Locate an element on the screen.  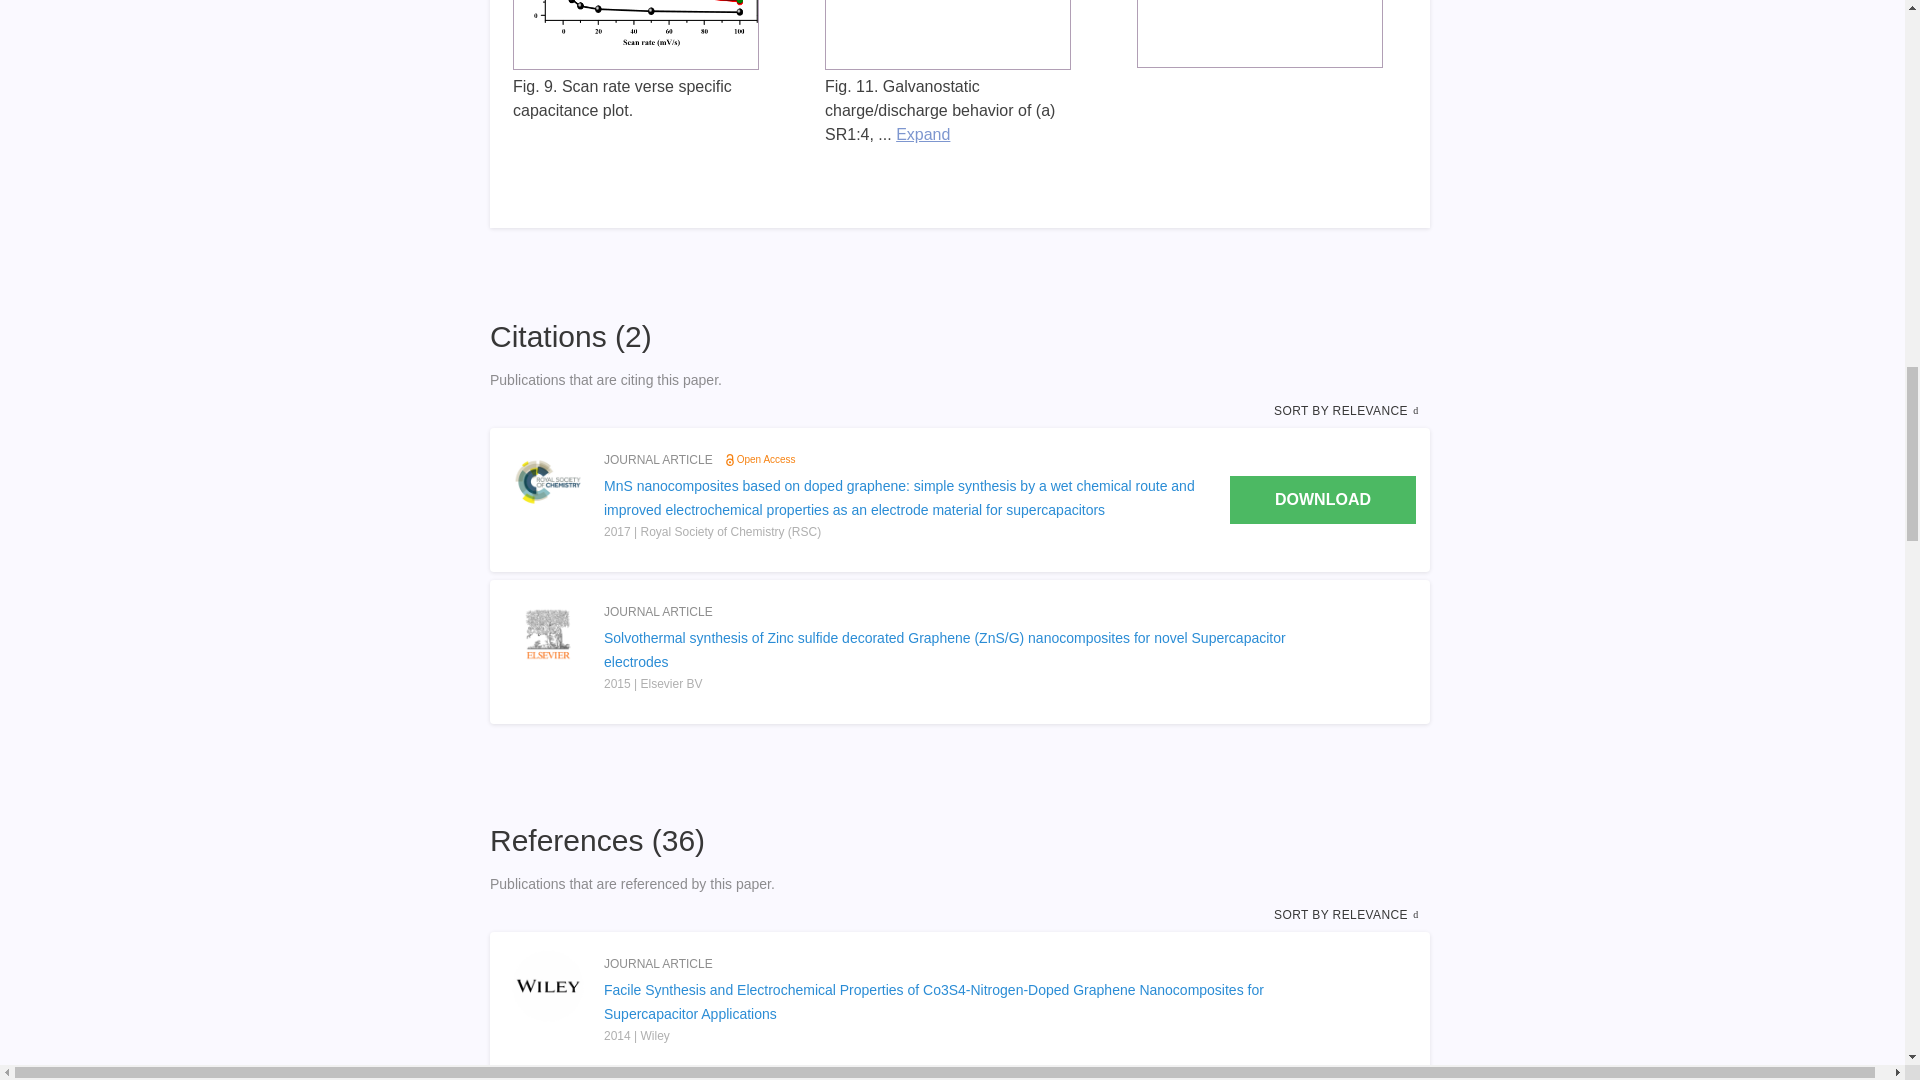
DOWNLOAD is located at coordinates (1323, 500).